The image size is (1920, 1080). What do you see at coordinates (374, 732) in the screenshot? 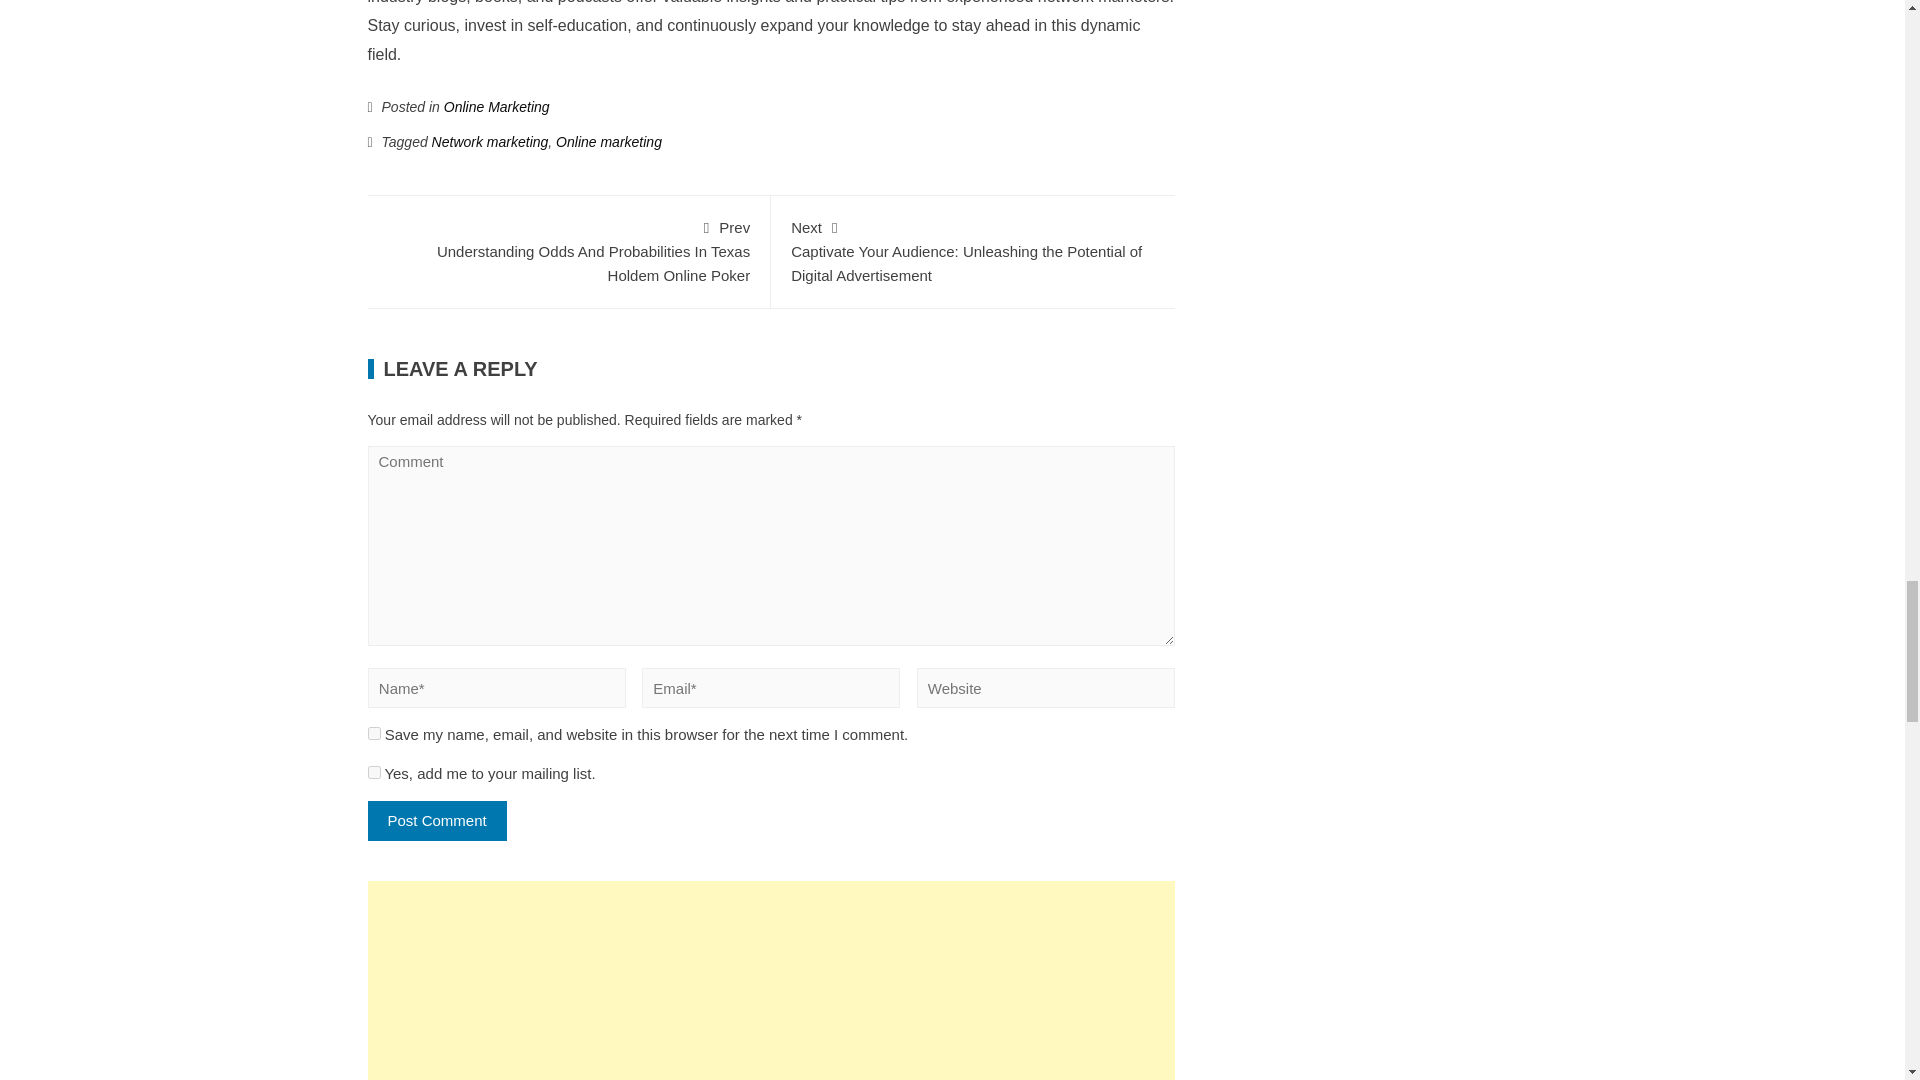
I see `yes` at bounding box center [374, 732].